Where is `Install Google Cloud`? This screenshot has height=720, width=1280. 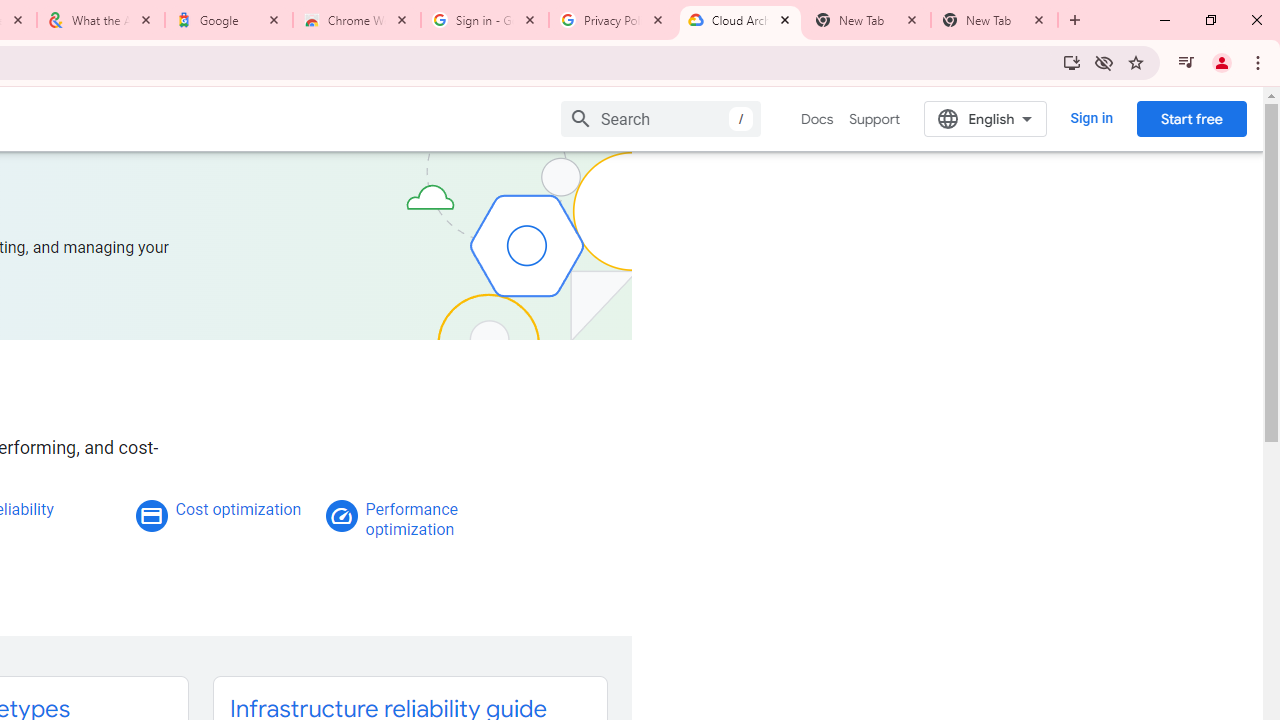 Install Google Cloud is located at coordinates (1072, 62).